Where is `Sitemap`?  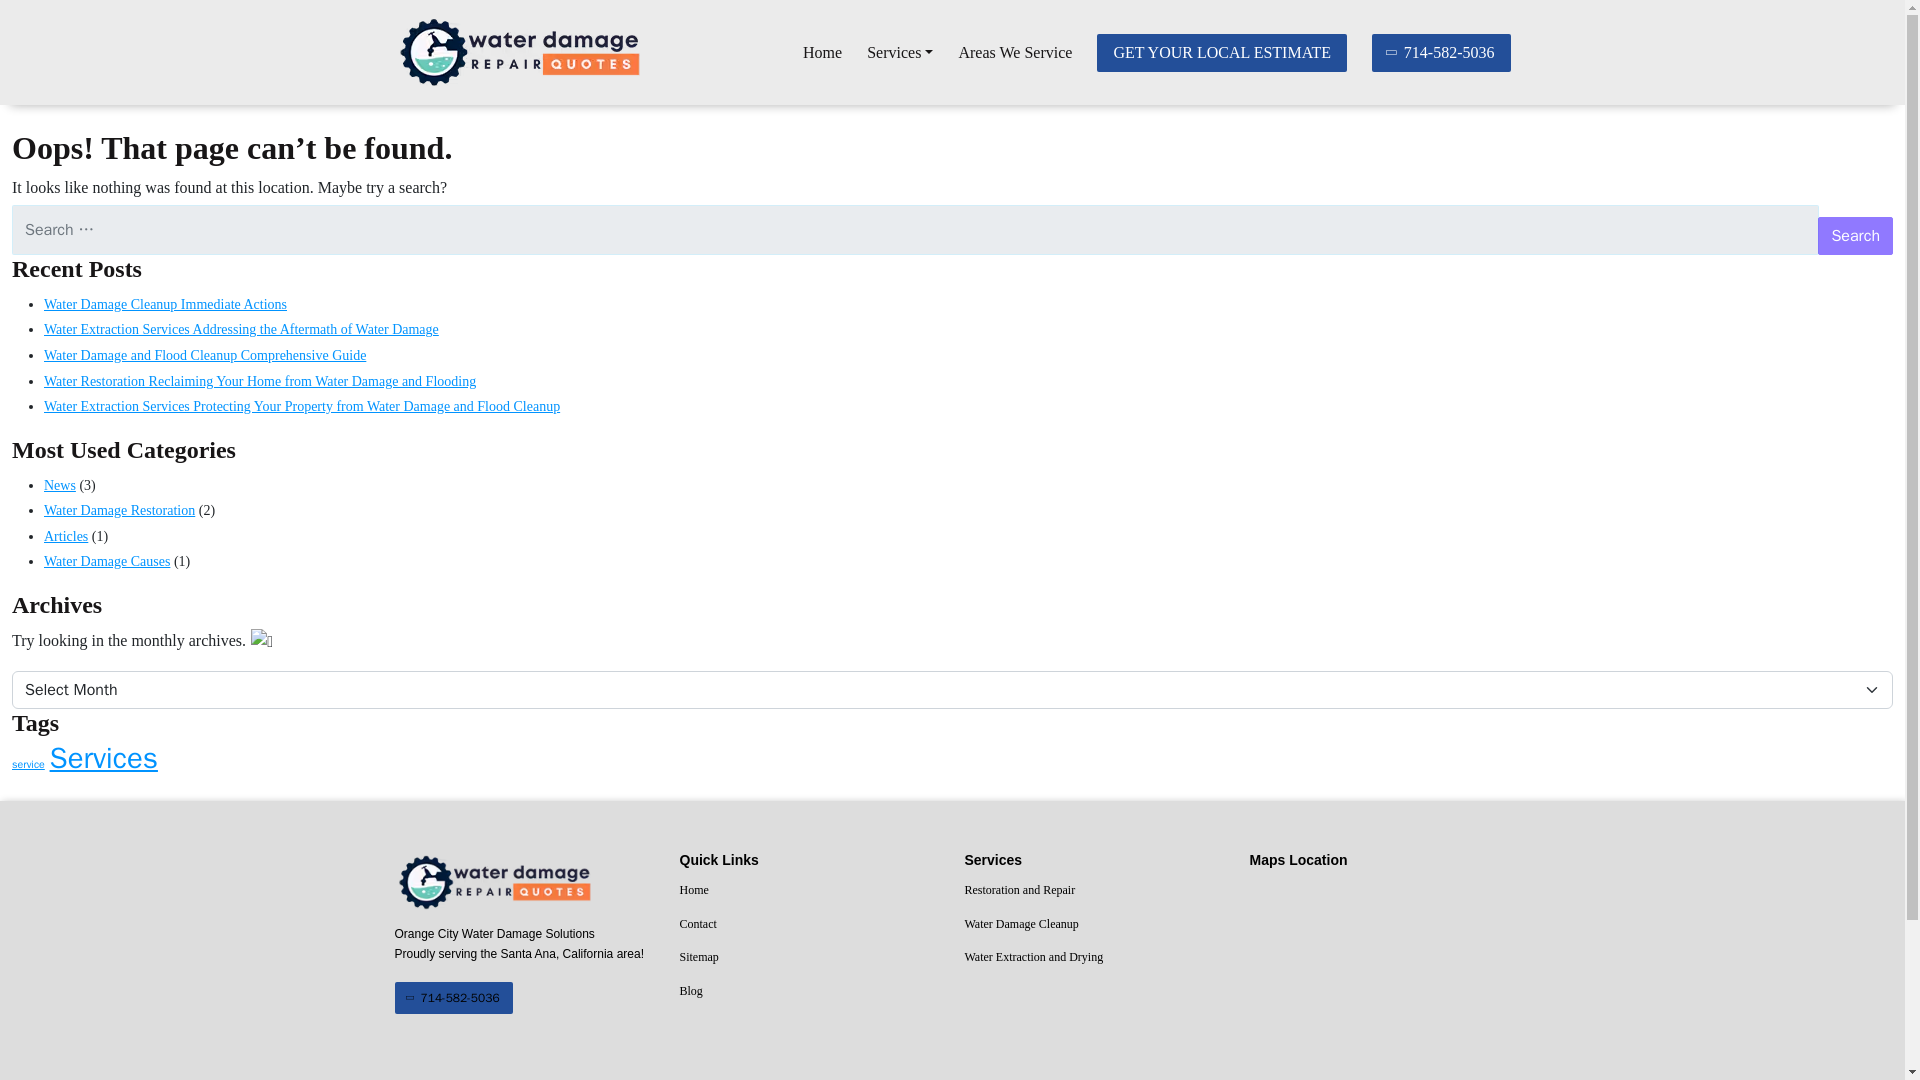 Sitemap is located at coordinates (810, 958).